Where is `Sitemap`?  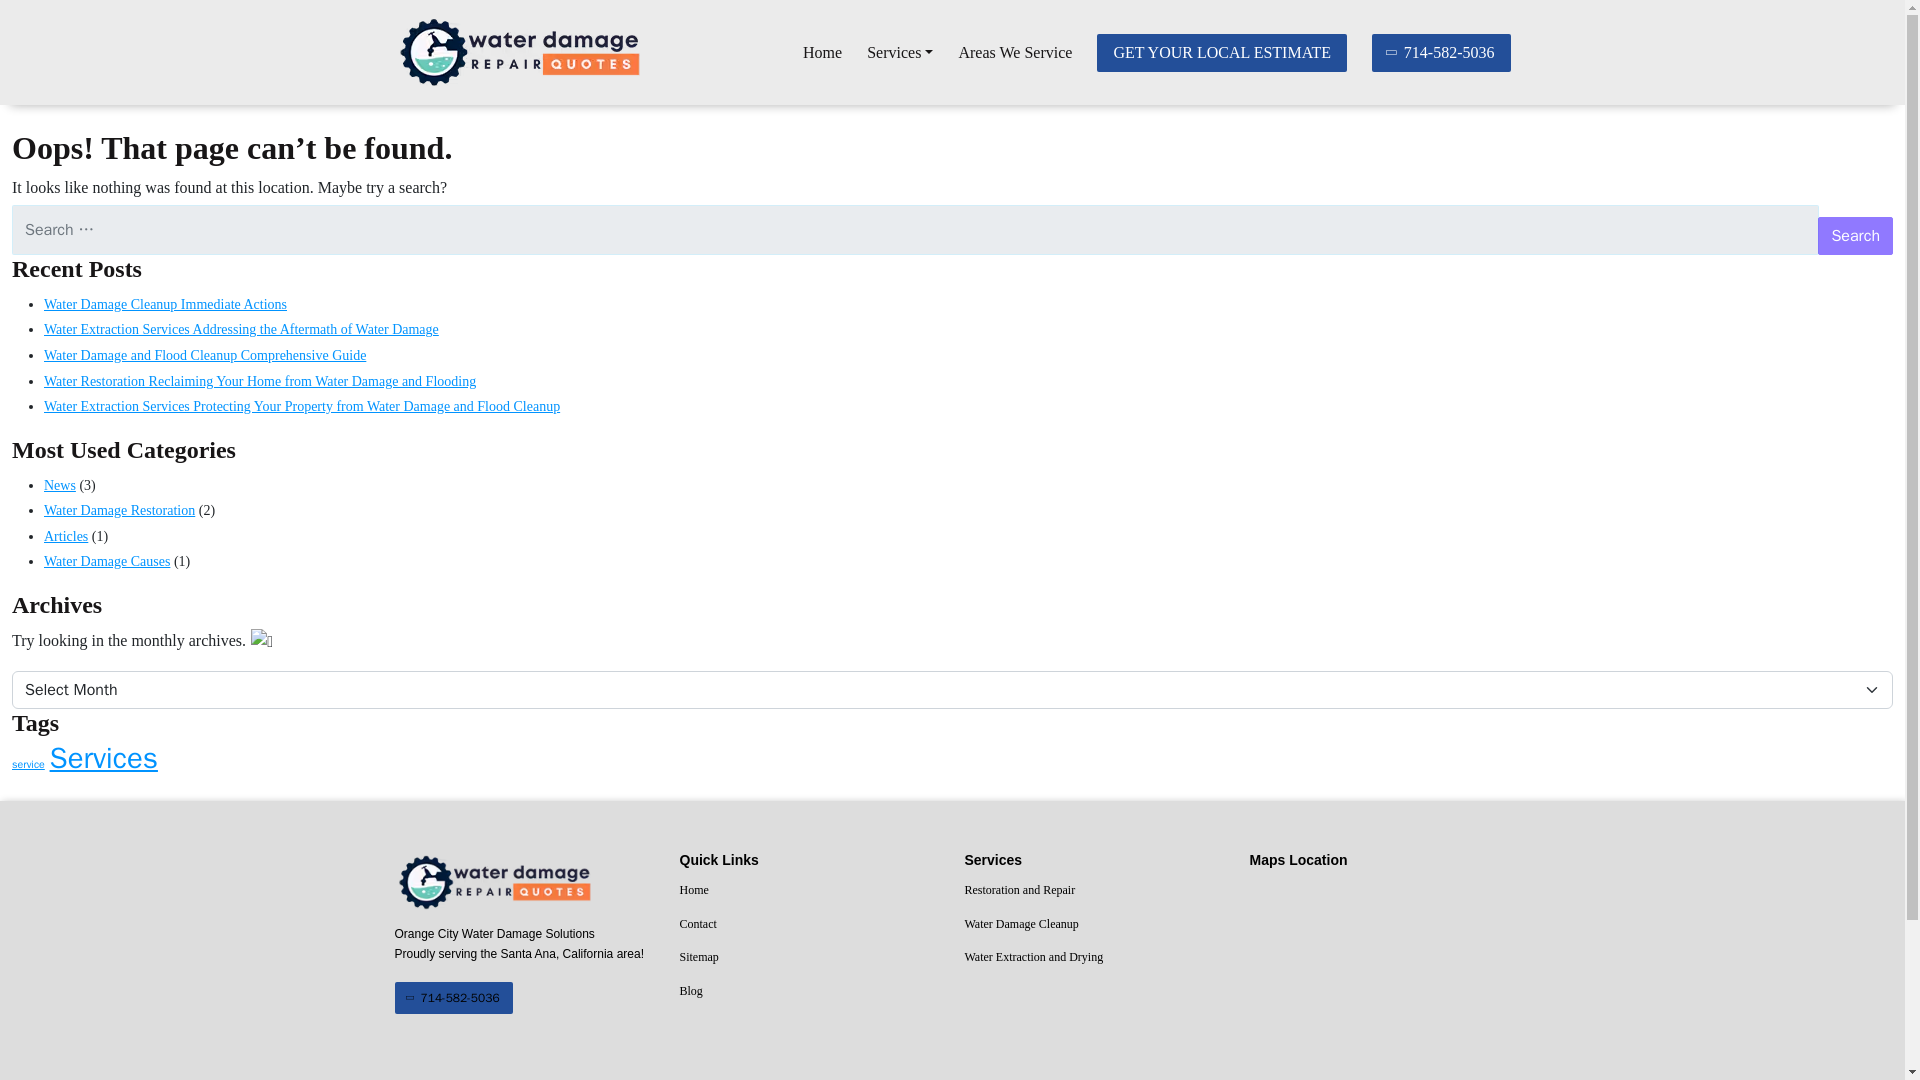 Sitemap is located at coordinates (810, 958).